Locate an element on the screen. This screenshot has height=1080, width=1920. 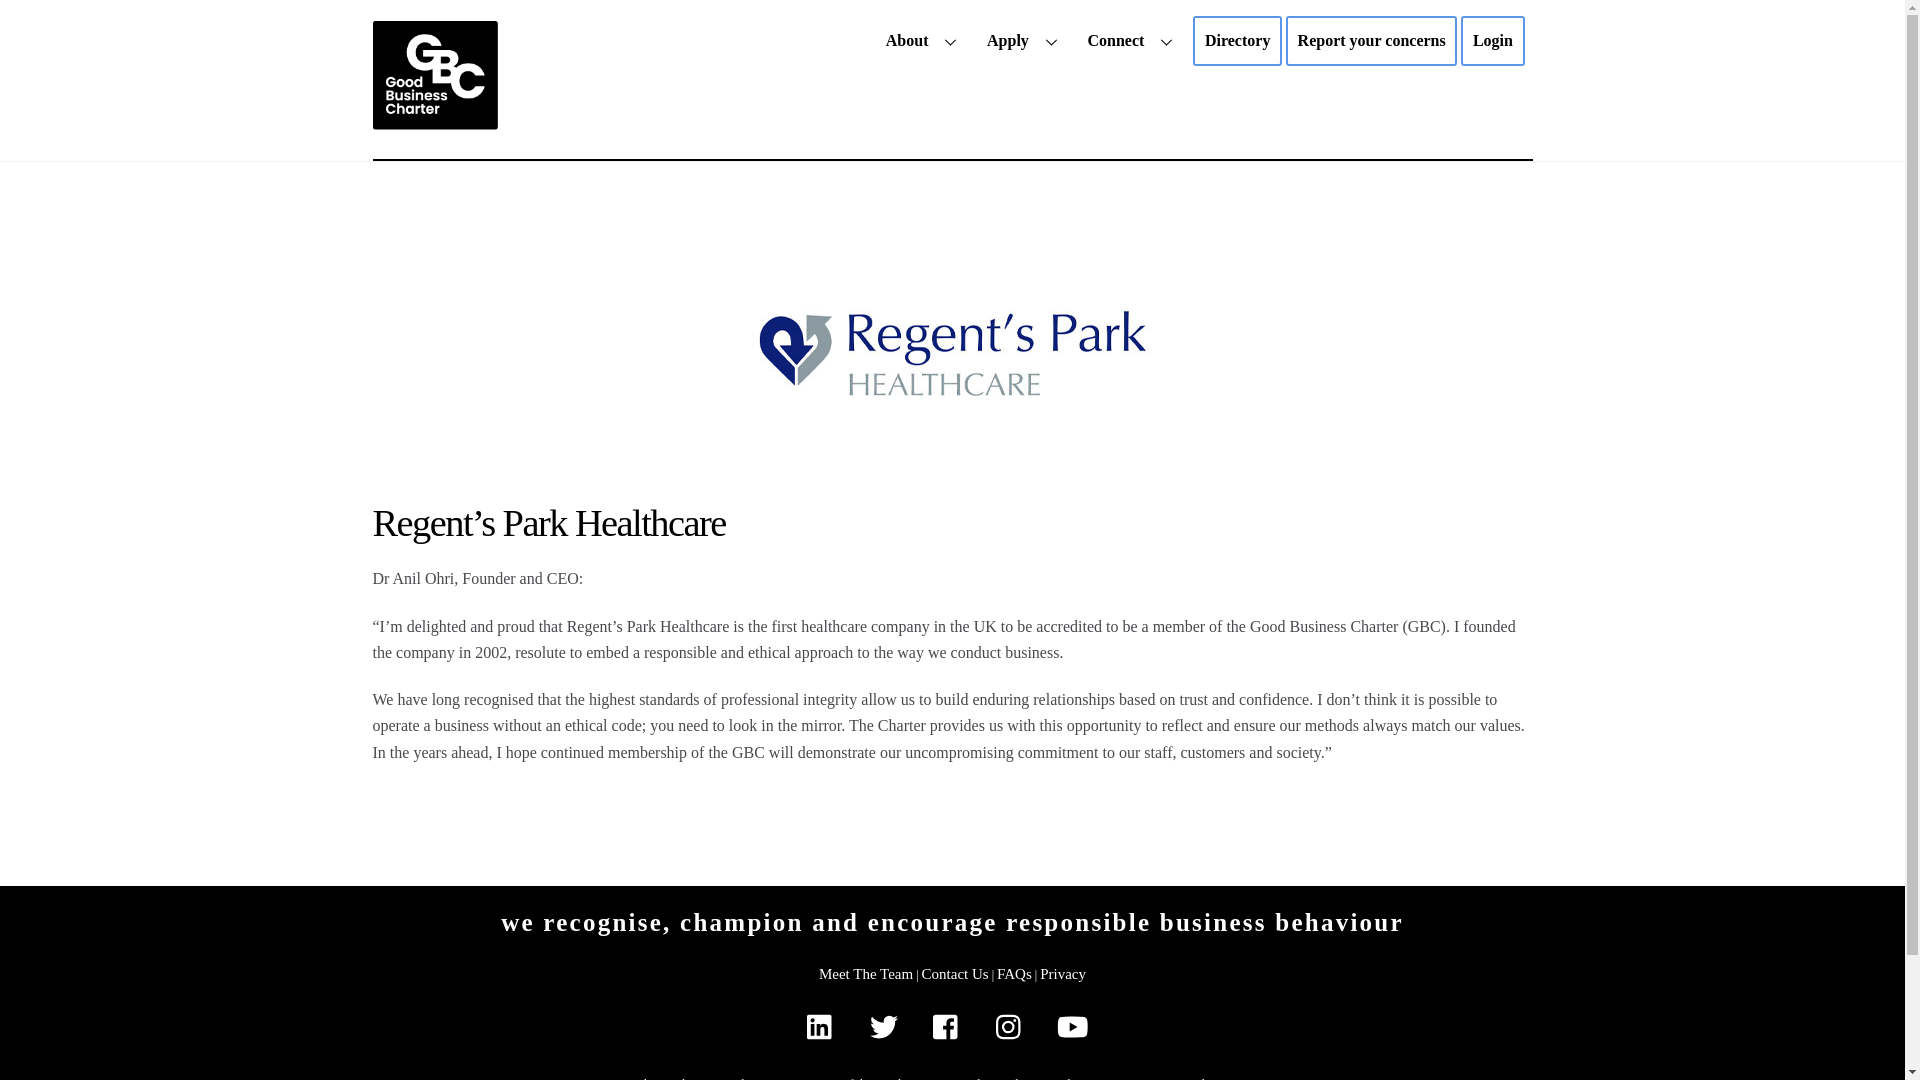
FAQs is located at coordinates (924, 40).